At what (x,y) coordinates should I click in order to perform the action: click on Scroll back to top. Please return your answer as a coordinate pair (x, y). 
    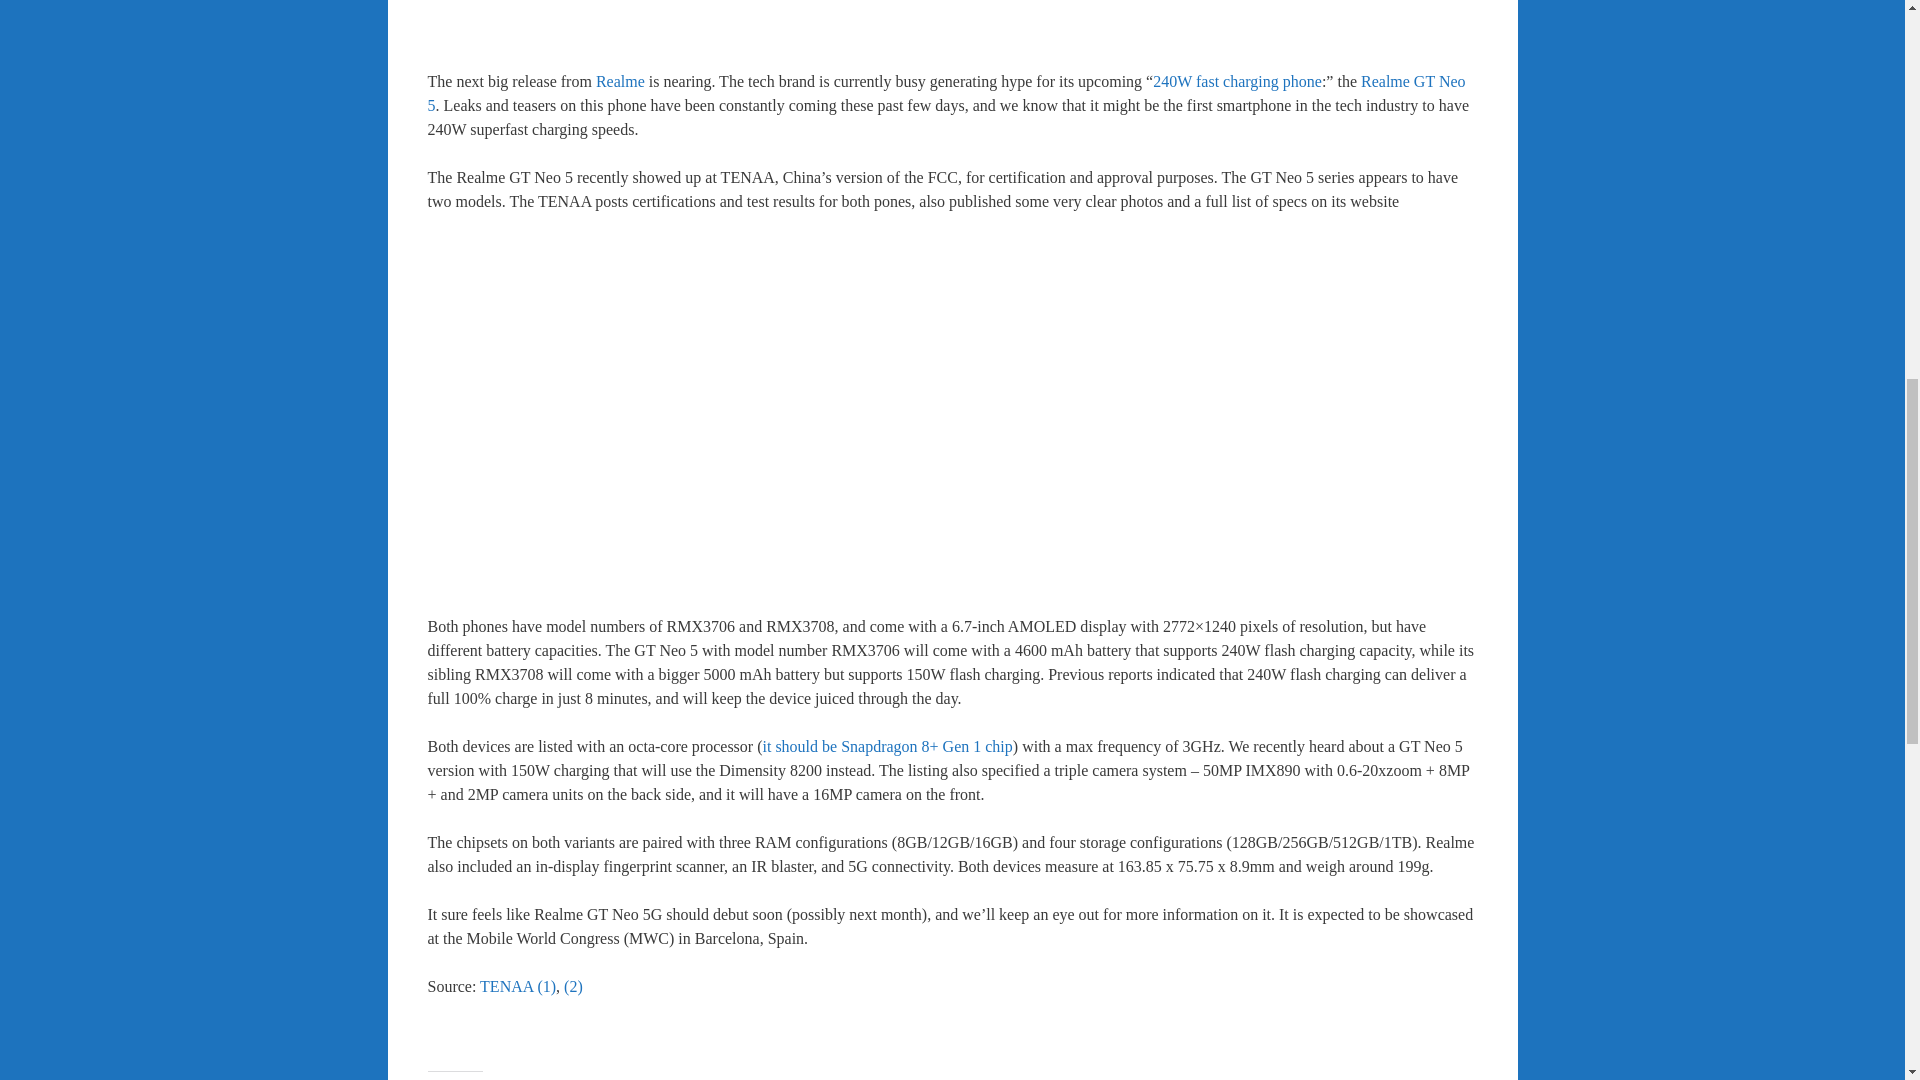
    Looking at the image, I should click on (1855, 949).